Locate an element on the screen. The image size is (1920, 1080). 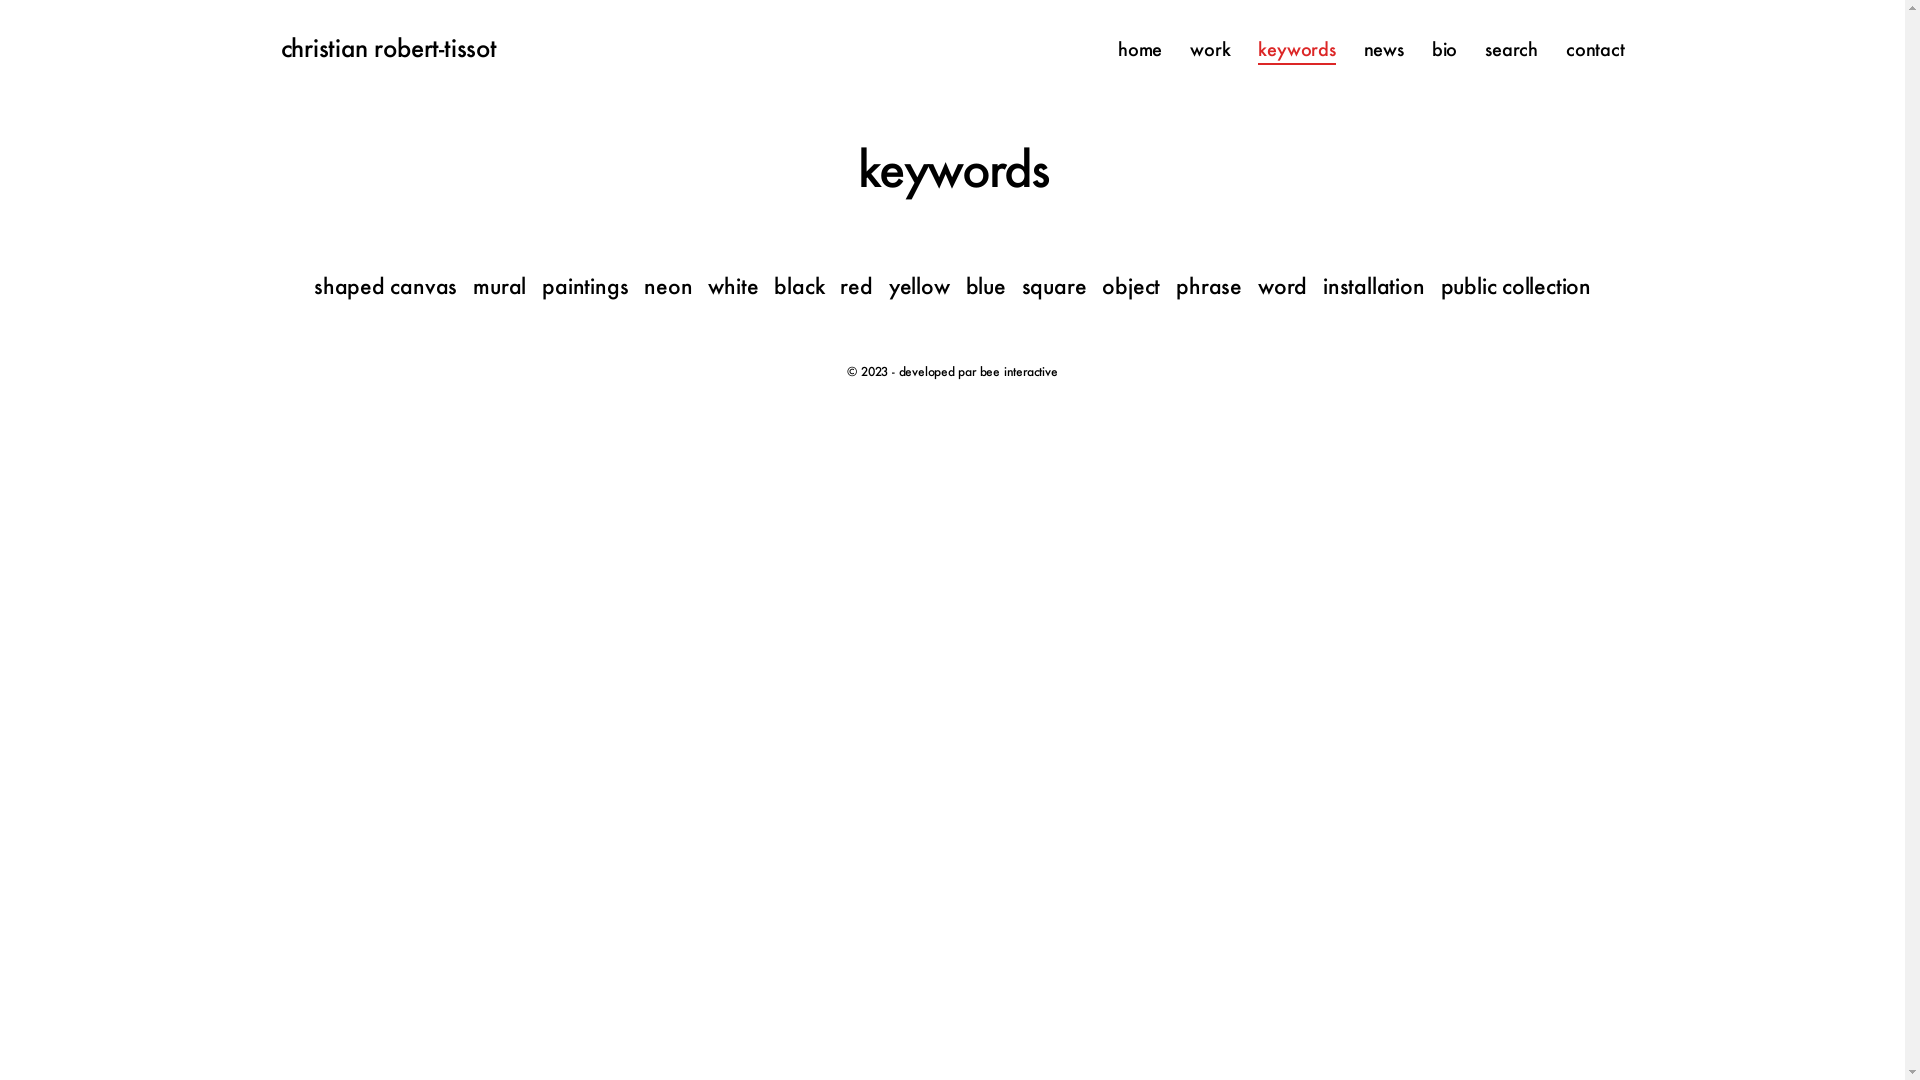
home is located at coordinates (1140, 50).